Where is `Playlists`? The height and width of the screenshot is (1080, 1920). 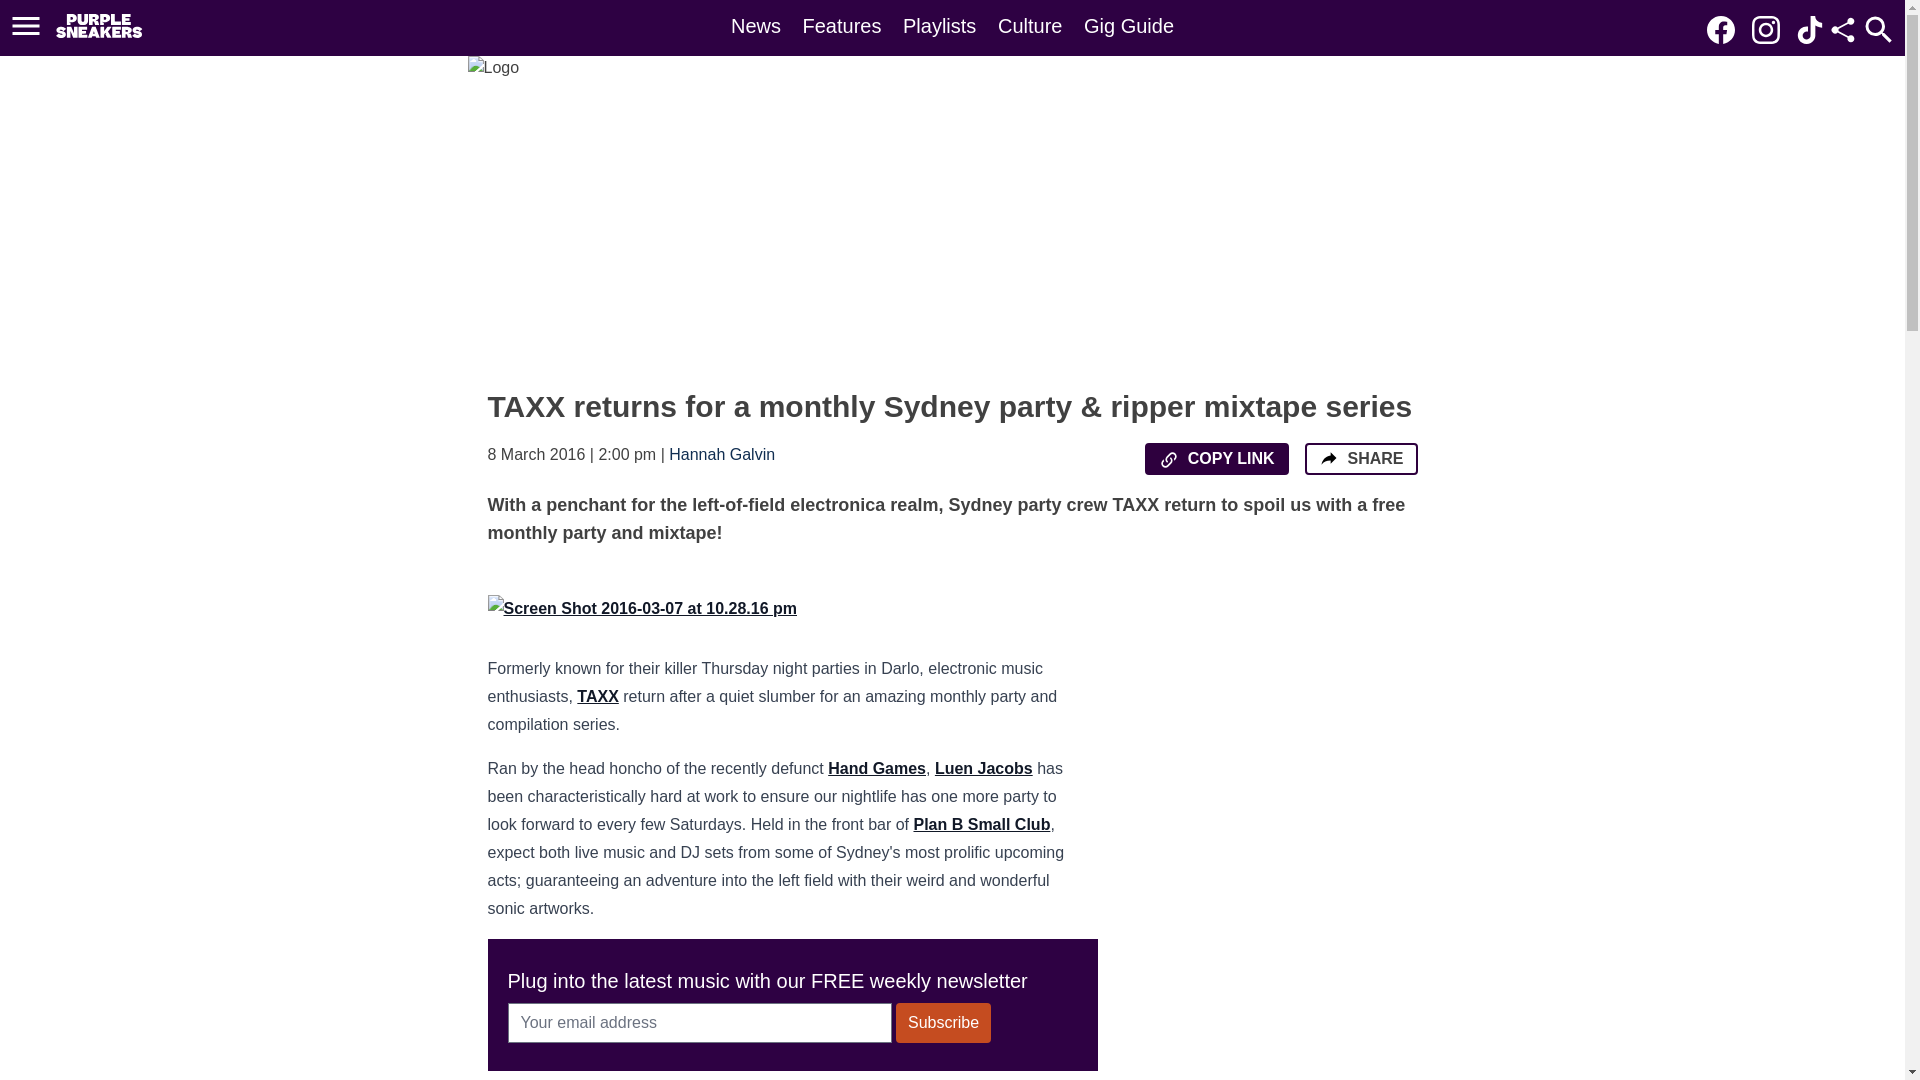
Playlists is located at coordinates (938, 26).